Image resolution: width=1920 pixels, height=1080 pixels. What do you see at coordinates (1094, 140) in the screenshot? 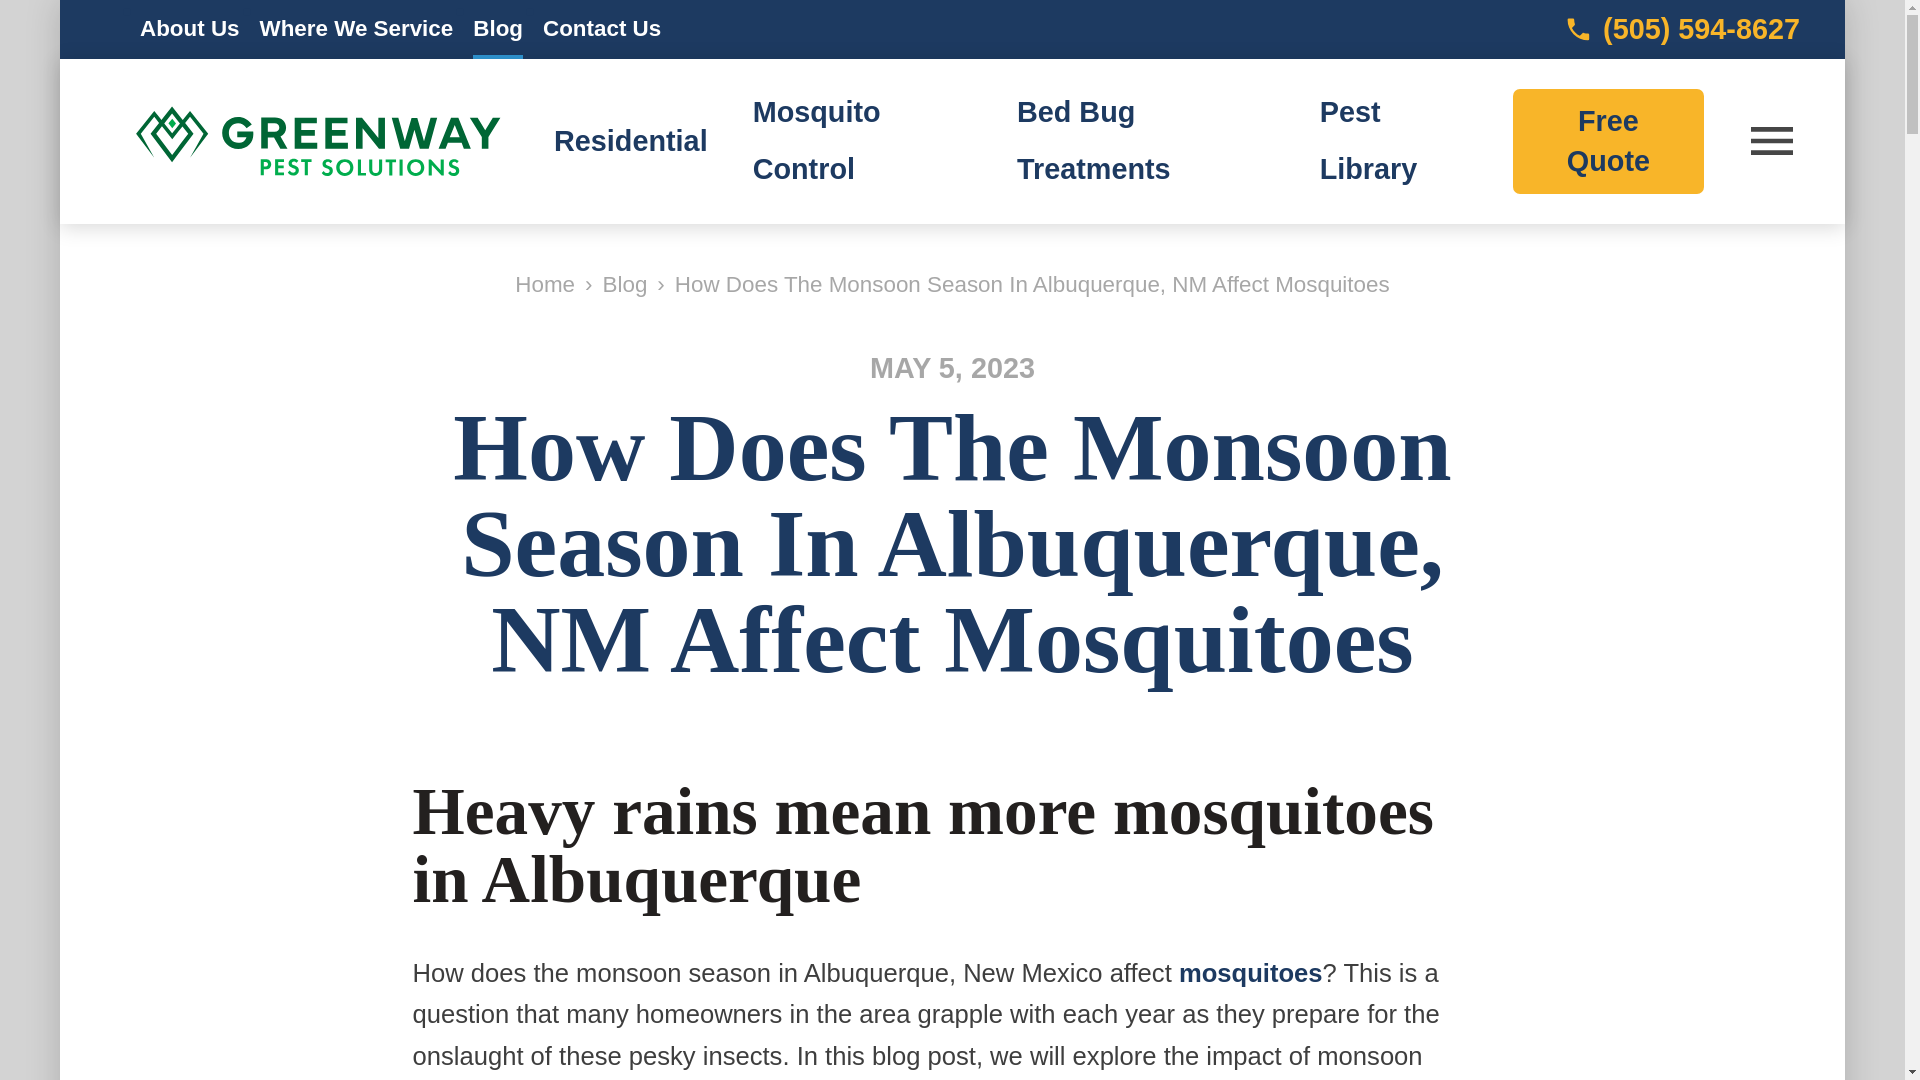
I see `Bed Bug Treatments` at bounding box center [1094, 140].